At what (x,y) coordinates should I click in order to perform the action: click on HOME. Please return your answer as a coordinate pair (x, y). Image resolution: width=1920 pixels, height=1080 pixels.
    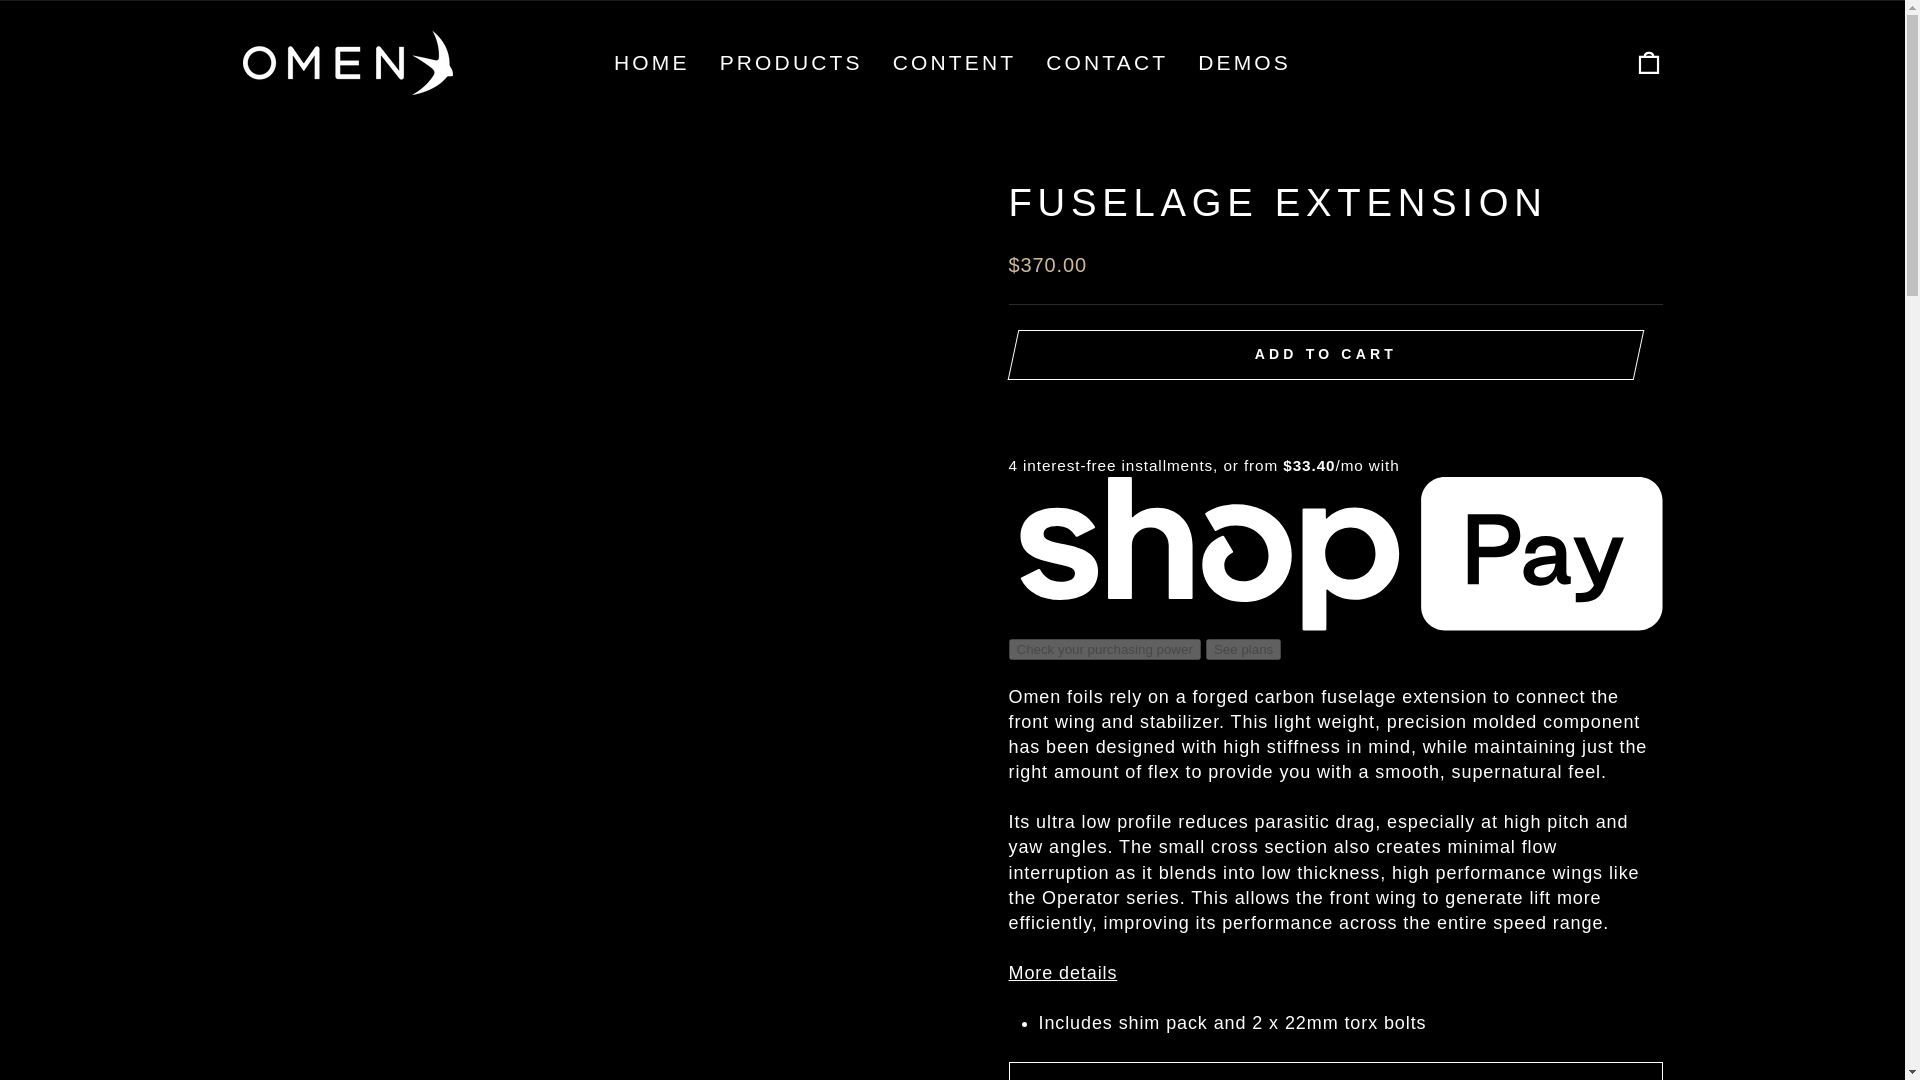
    Looking at the image, I should click on (652, 63).